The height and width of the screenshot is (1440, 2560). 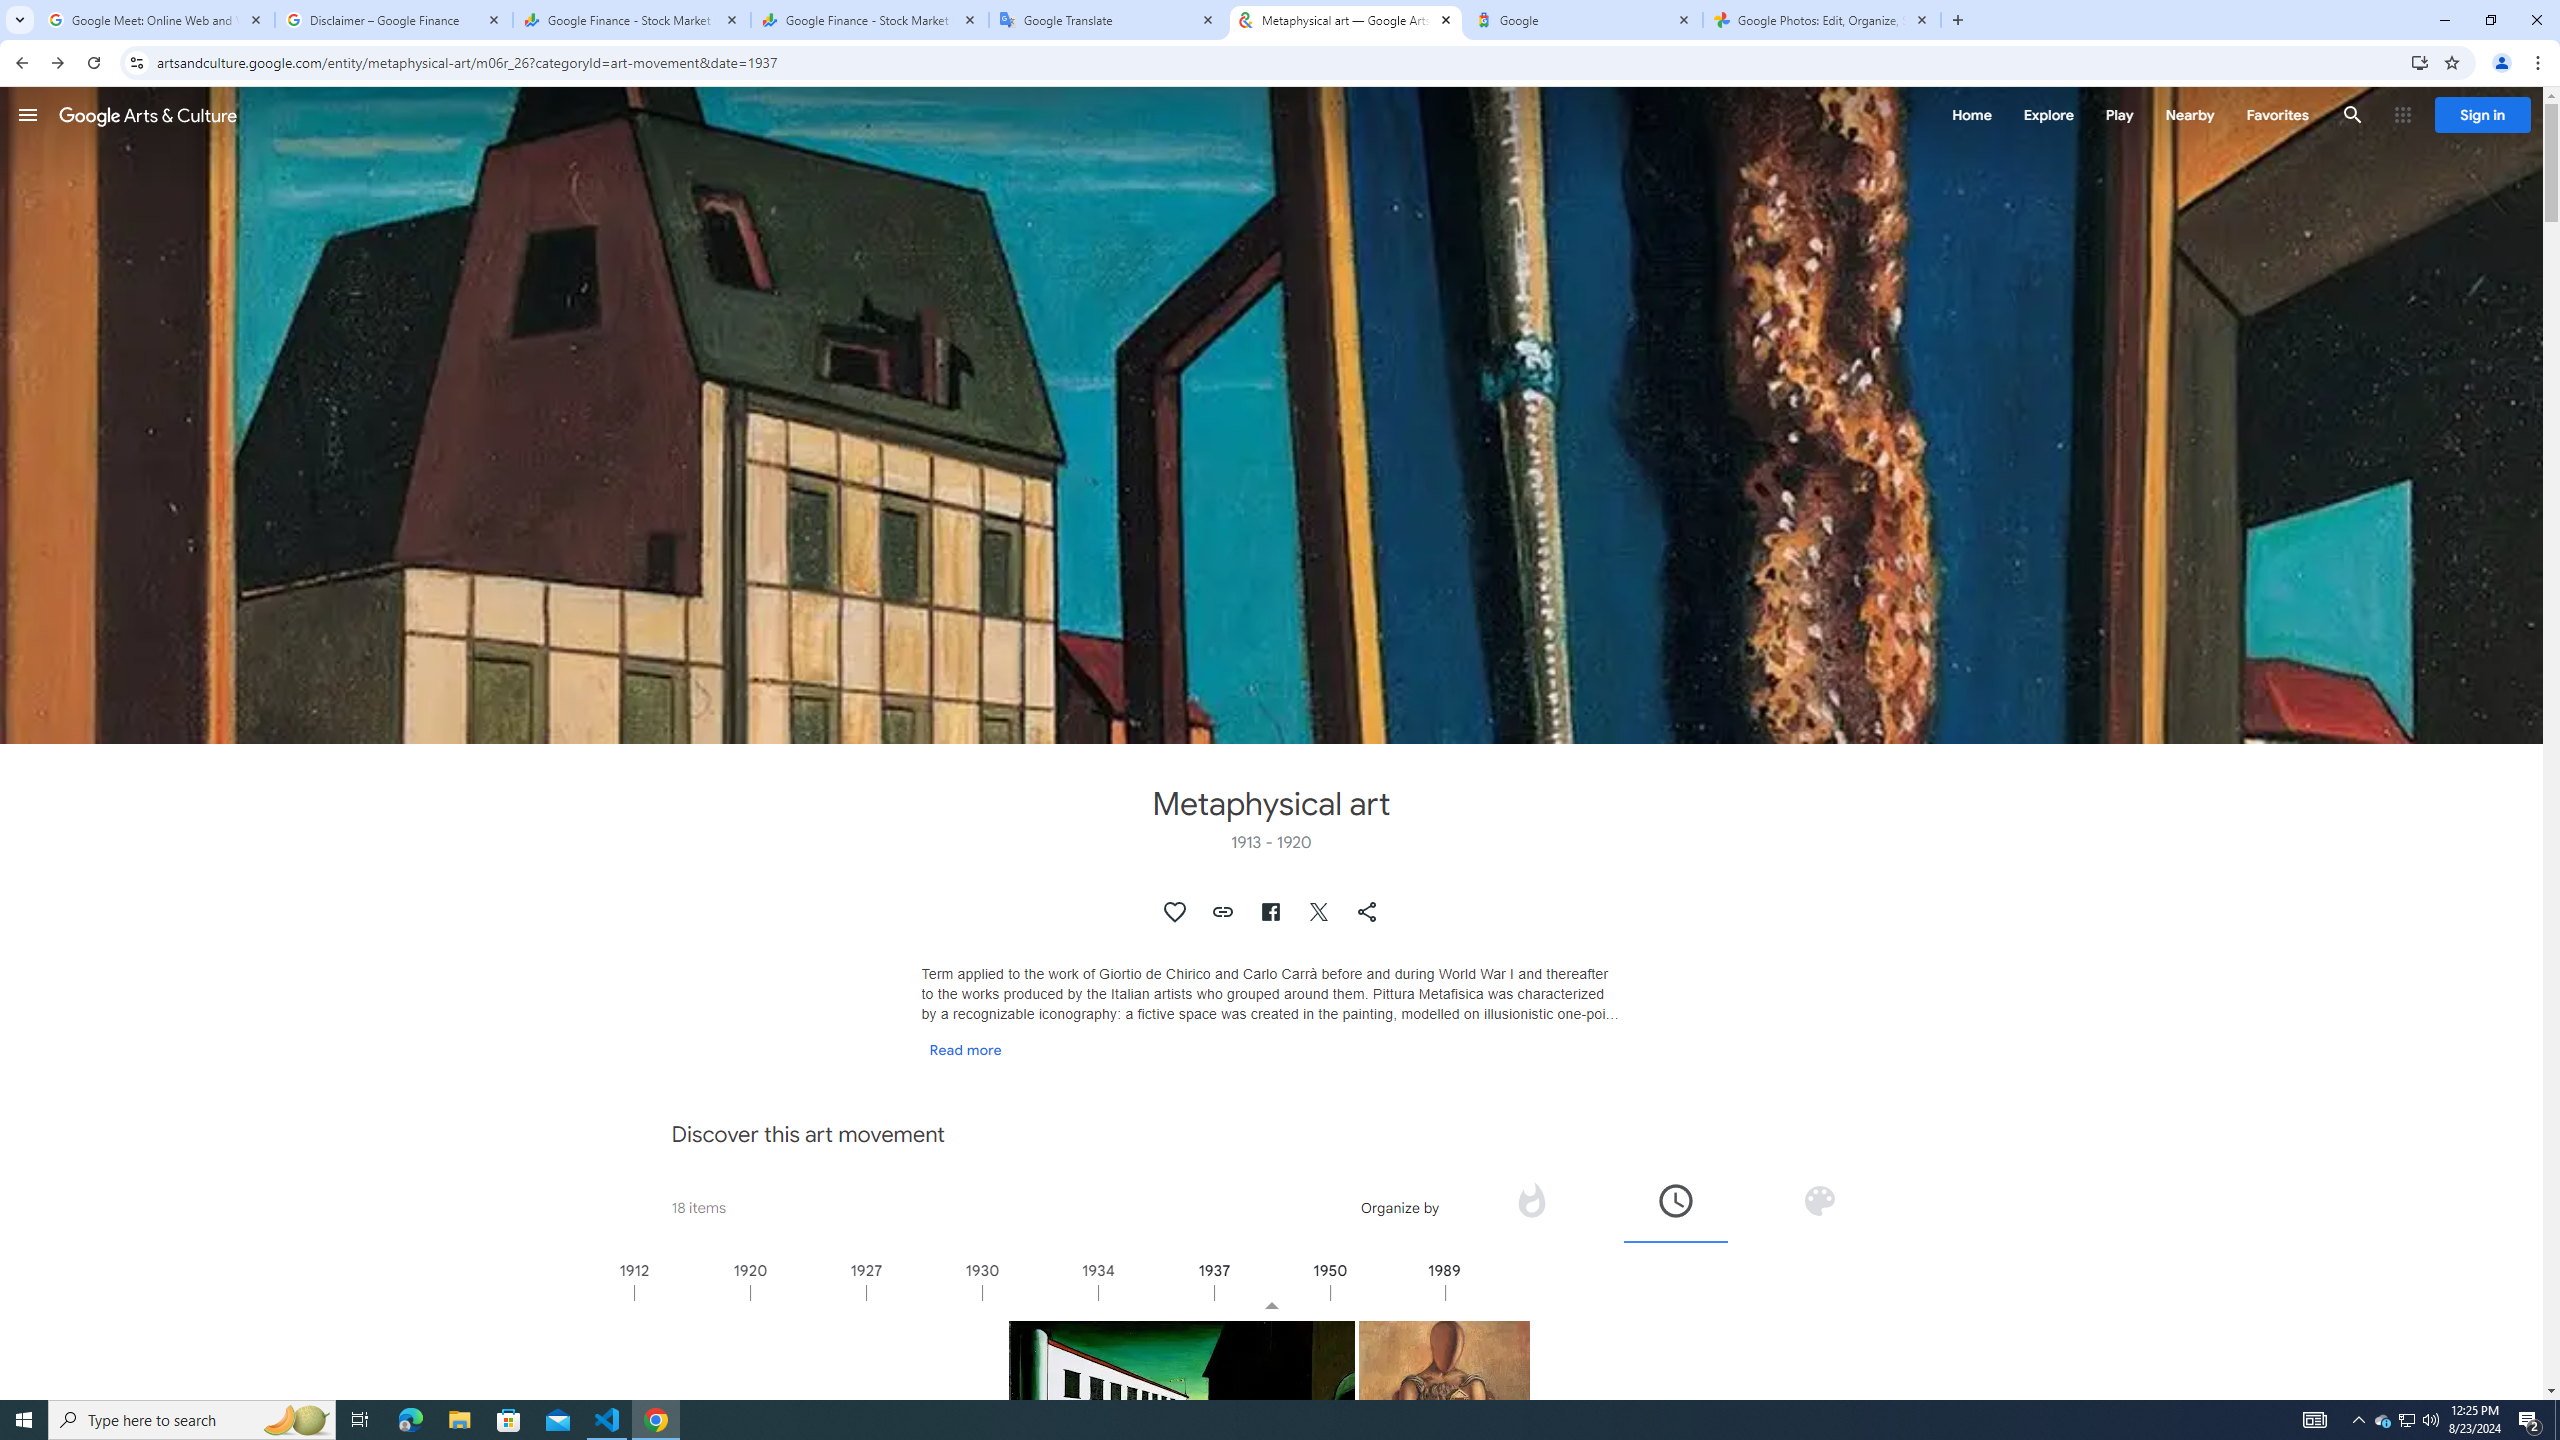 I want to click on 1937, so click(x=1272, y=1292).